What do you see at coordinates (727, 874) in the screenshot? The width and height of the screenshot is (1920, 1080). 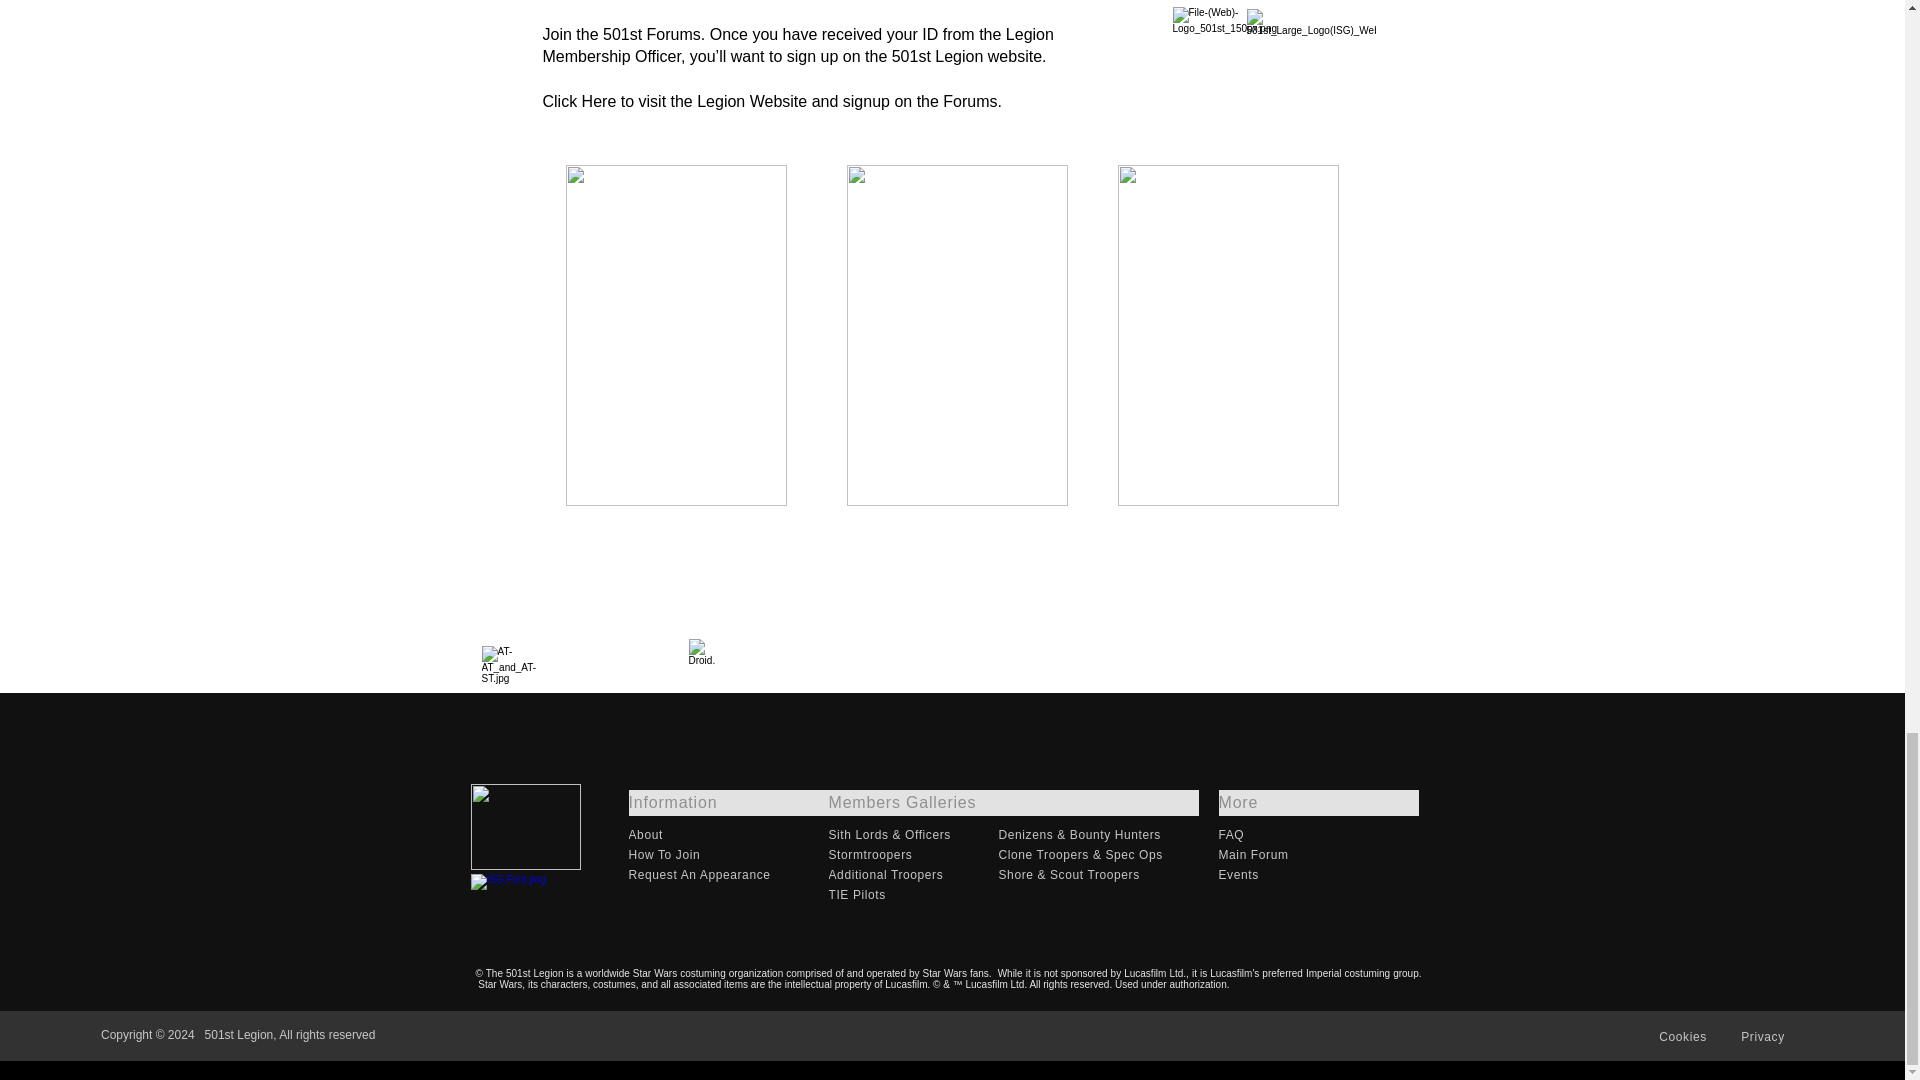 I see `Request An Appearance` at bounding box center [727, 874].